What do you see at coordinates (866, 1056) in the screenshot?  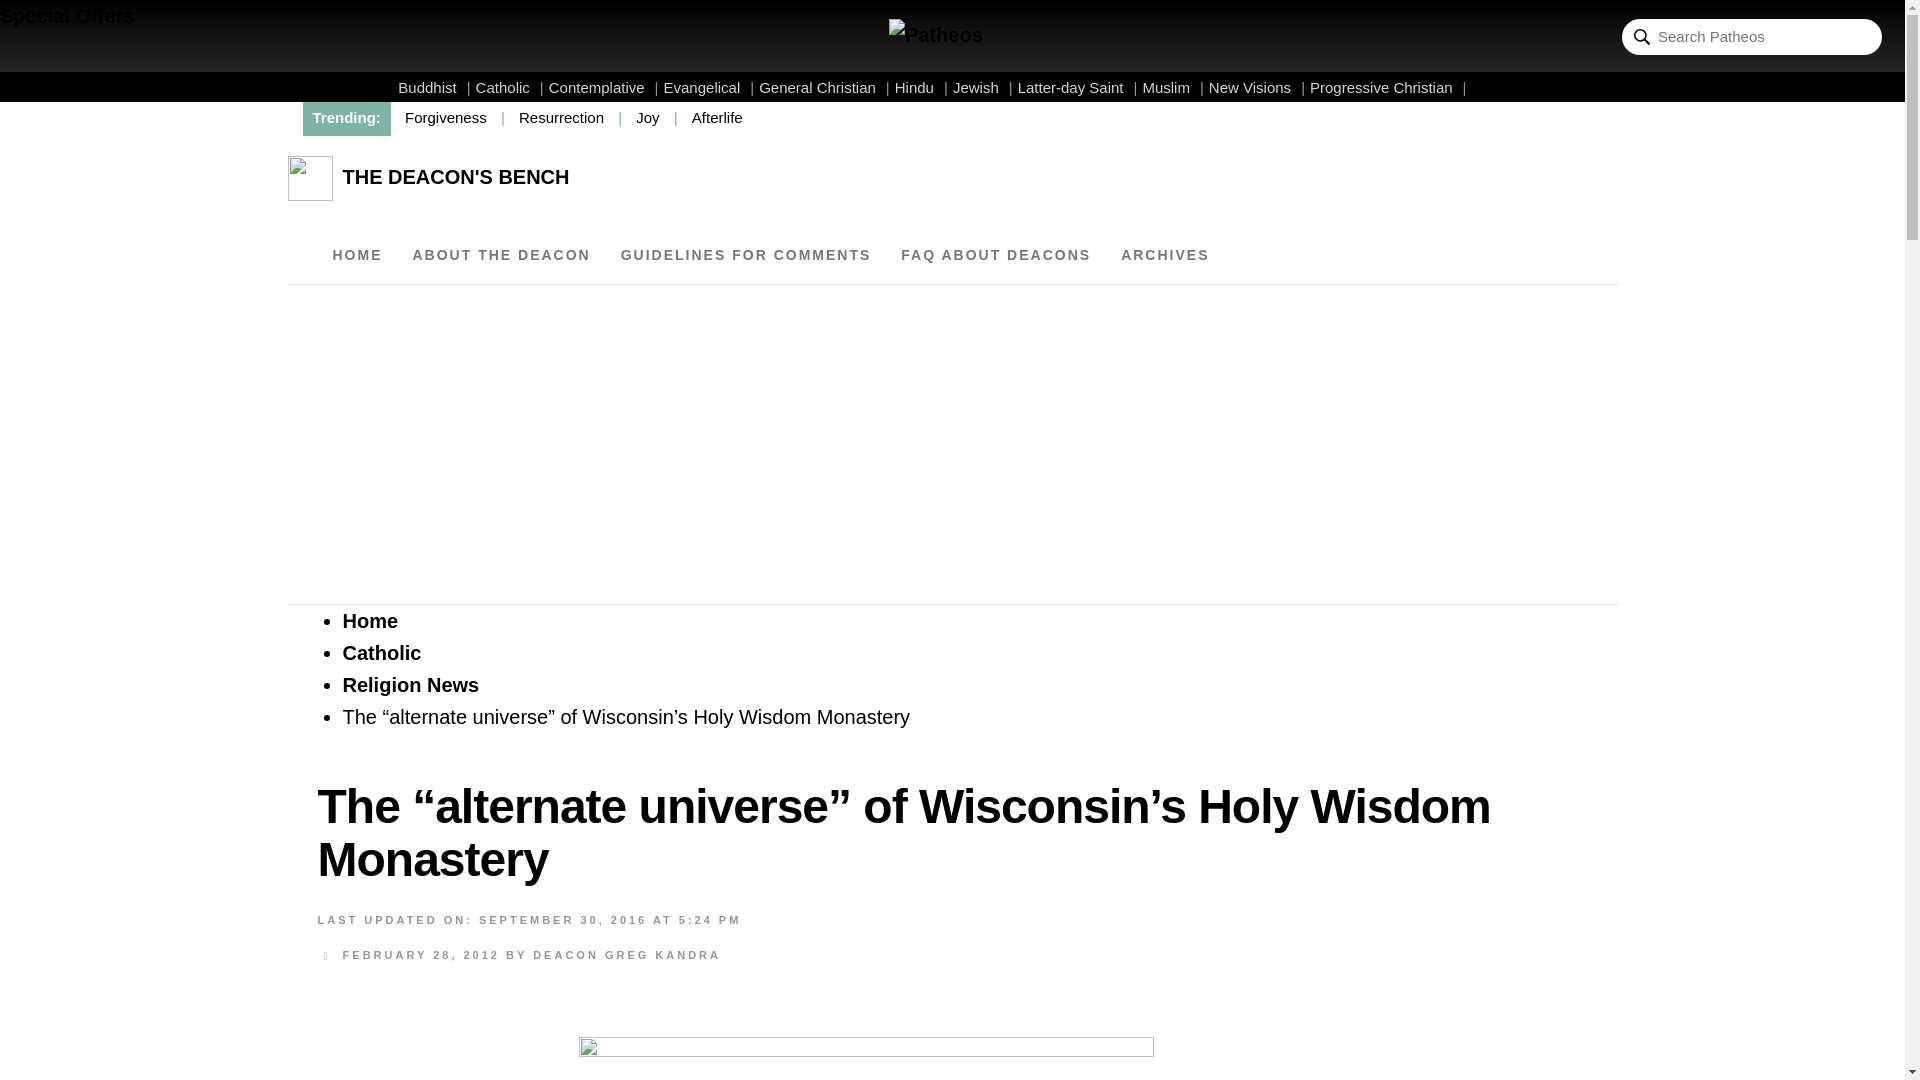 I see `4f4a78a2a7131.image` at bounding box center [866, 1056].